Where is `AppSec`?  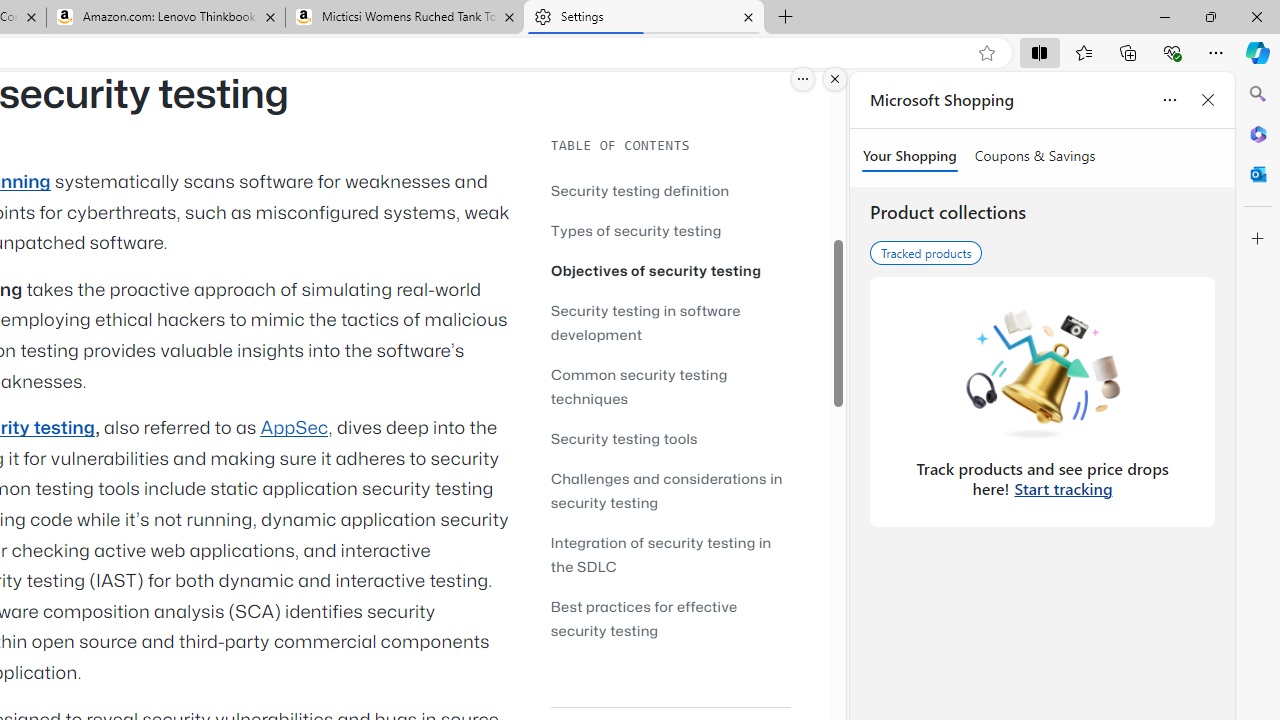
AppSec is located at coordinates (294, 428).